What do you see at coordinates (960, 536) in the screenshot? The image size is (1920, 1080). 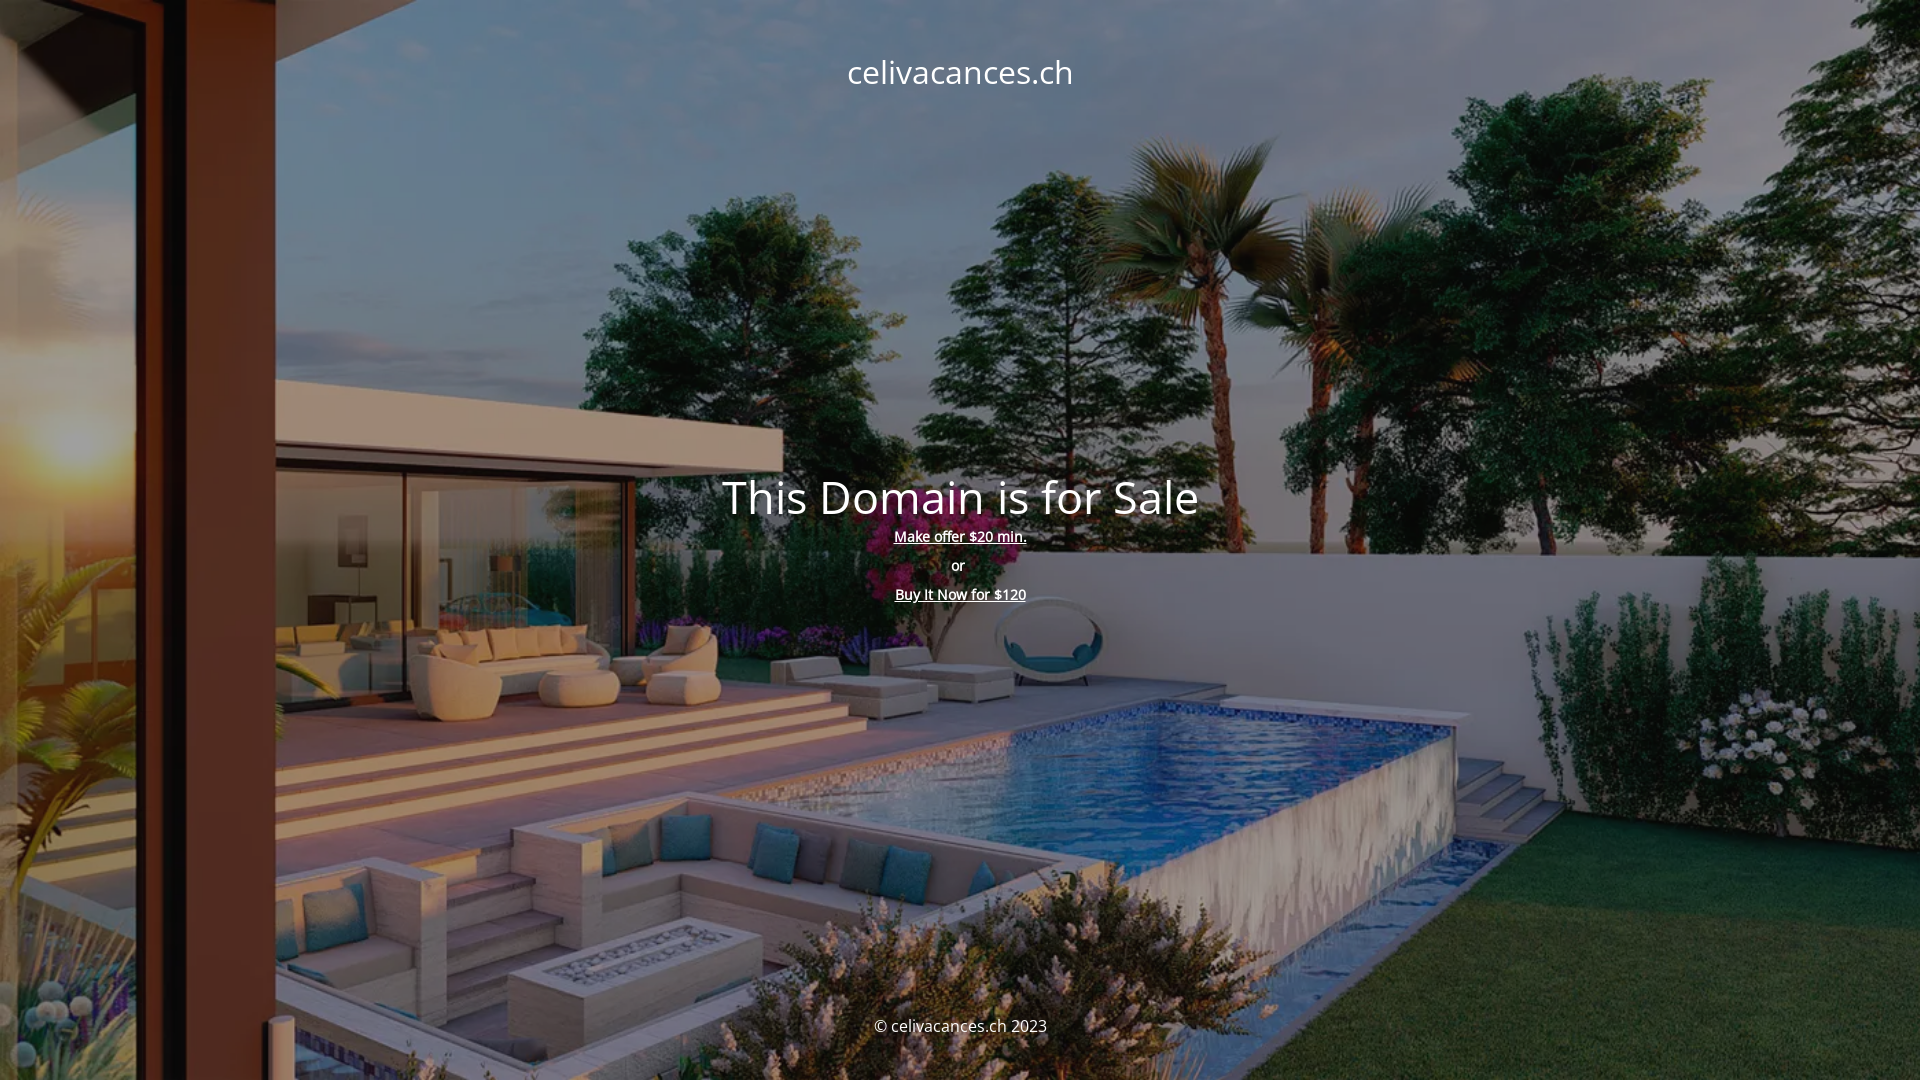 I see `Make offer $20 min.` at bounding box center [960, 536].